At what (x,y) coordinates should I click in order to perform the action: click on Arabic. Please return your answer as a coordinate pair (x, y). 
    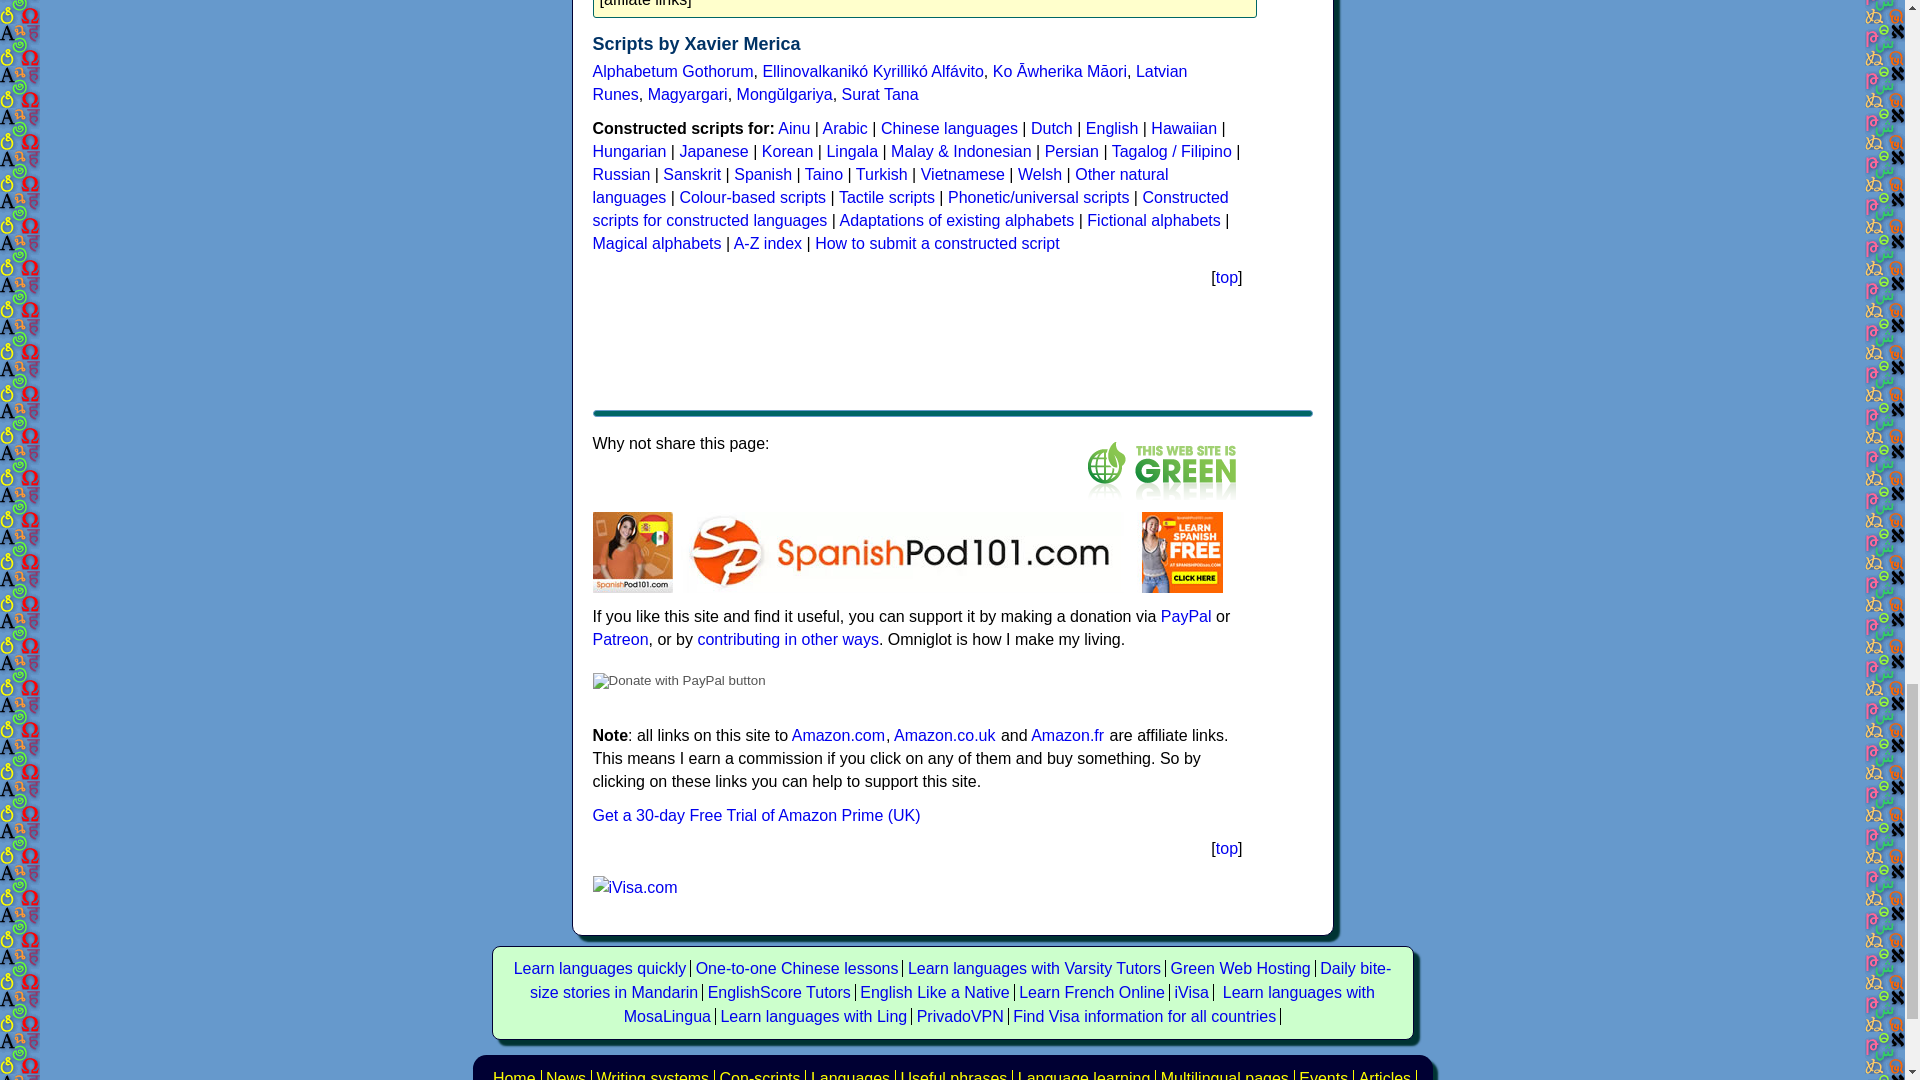
    Looking at the image, I should click on (845, 128).